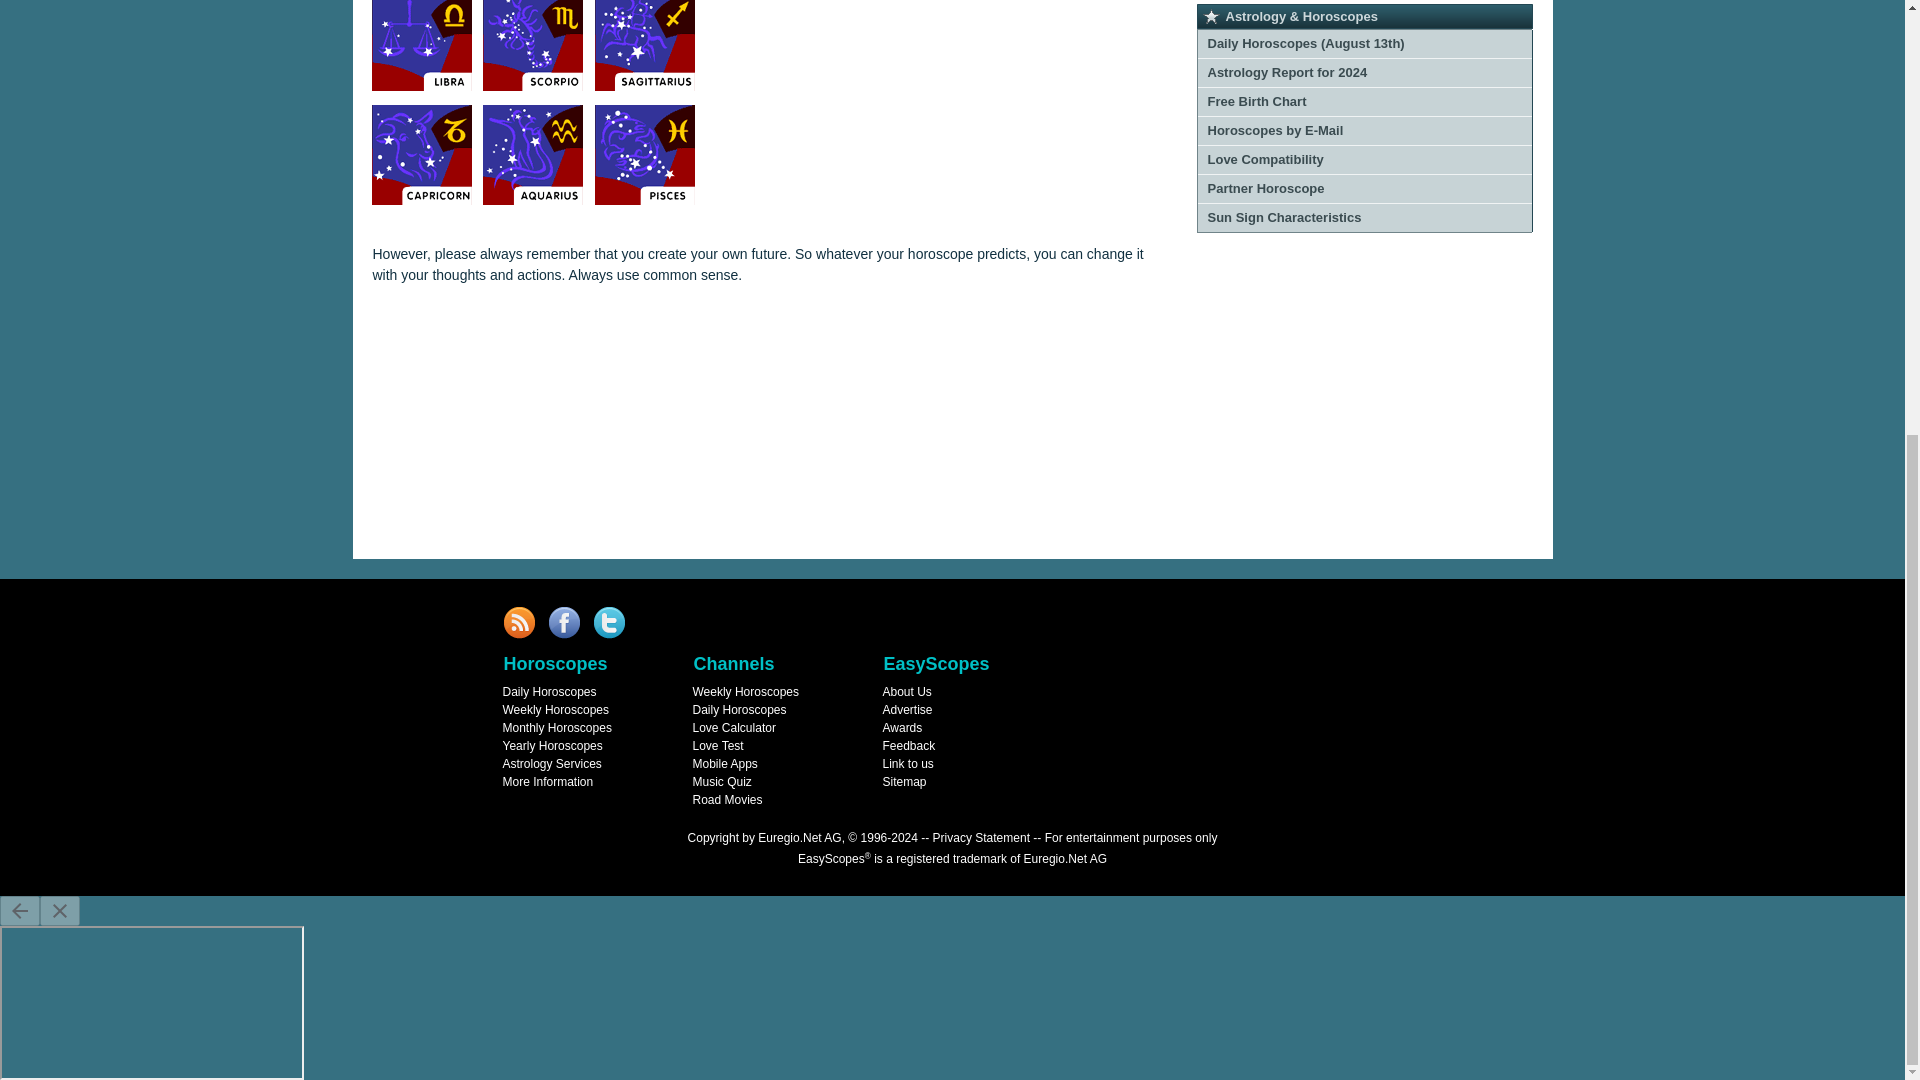 Image resolution: width=1920 pixels, height=1080 pixels. I want to click on Libra Horoscopes, so click(422, 45).